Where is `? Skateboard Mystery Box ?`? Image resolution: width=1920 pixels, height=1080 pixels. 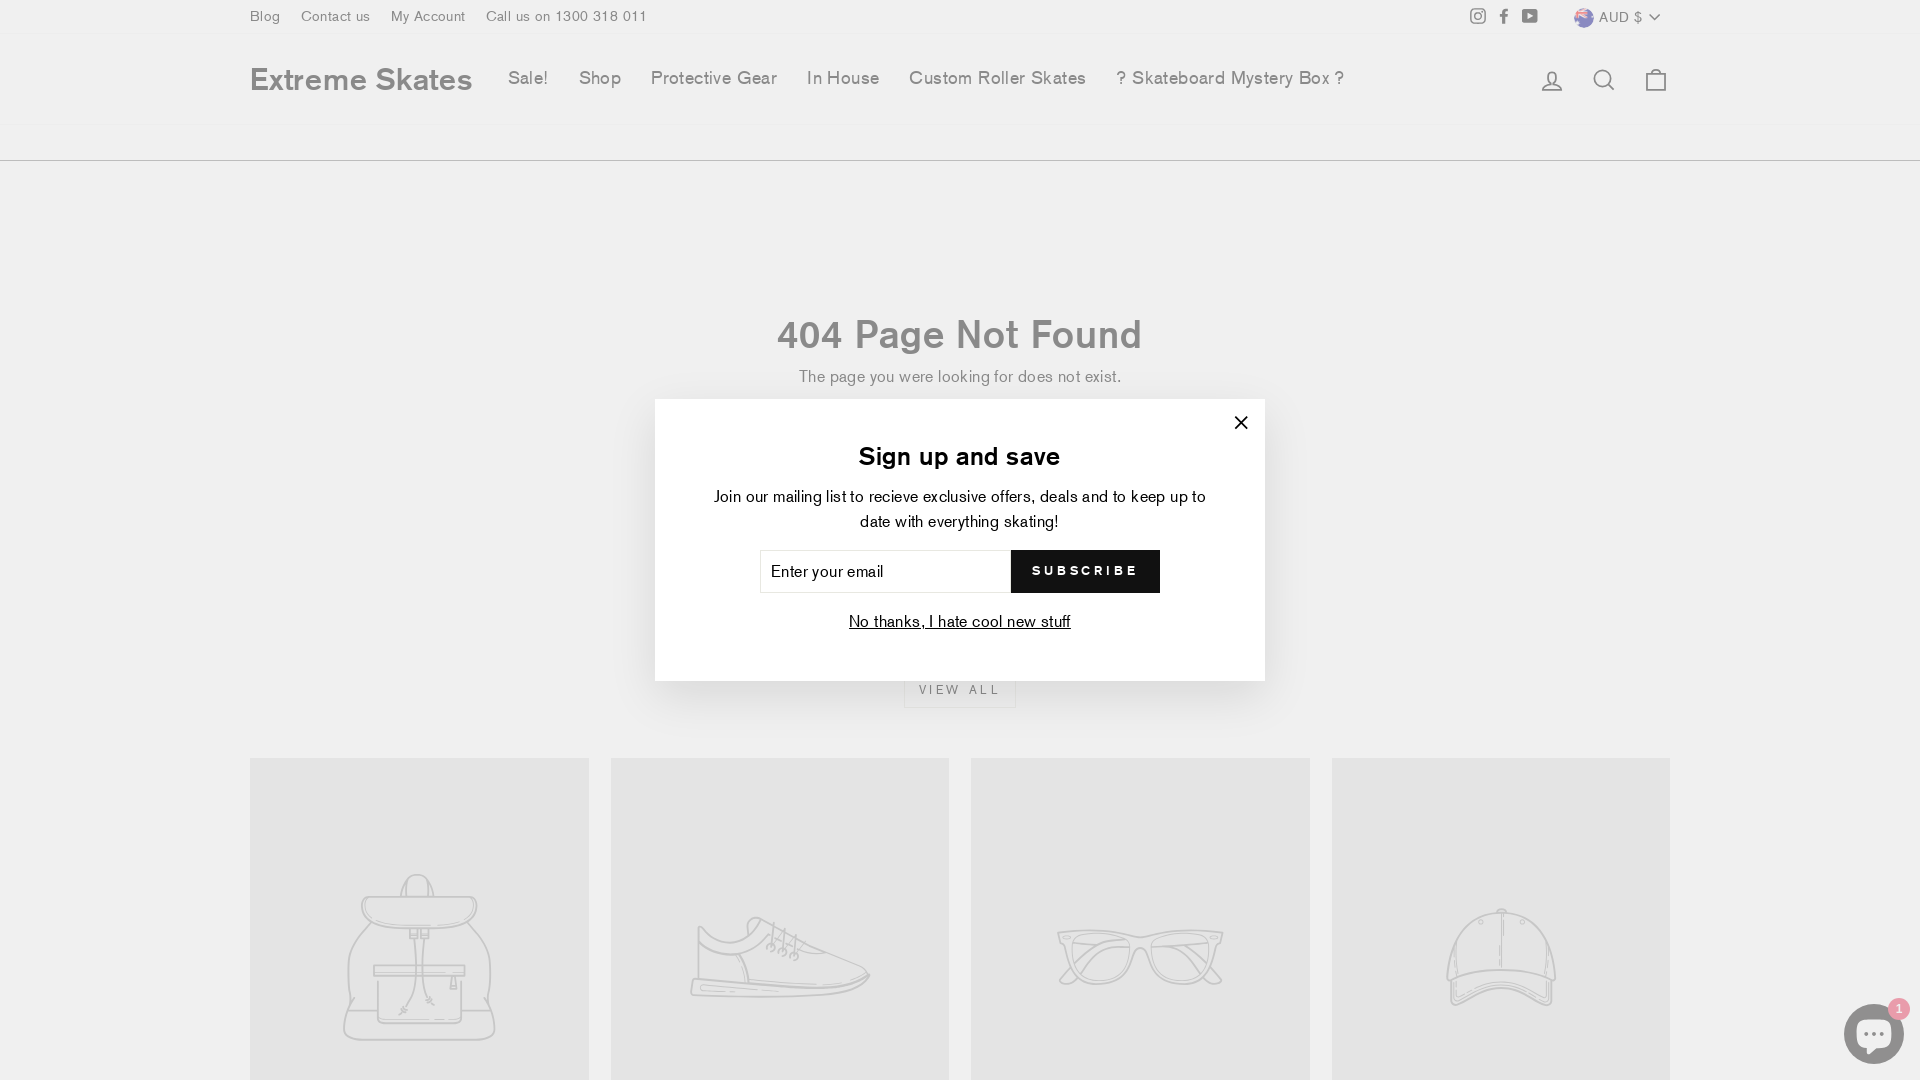 ? Skateboard Mystery Box ? is located at coordinates (1230, 79).